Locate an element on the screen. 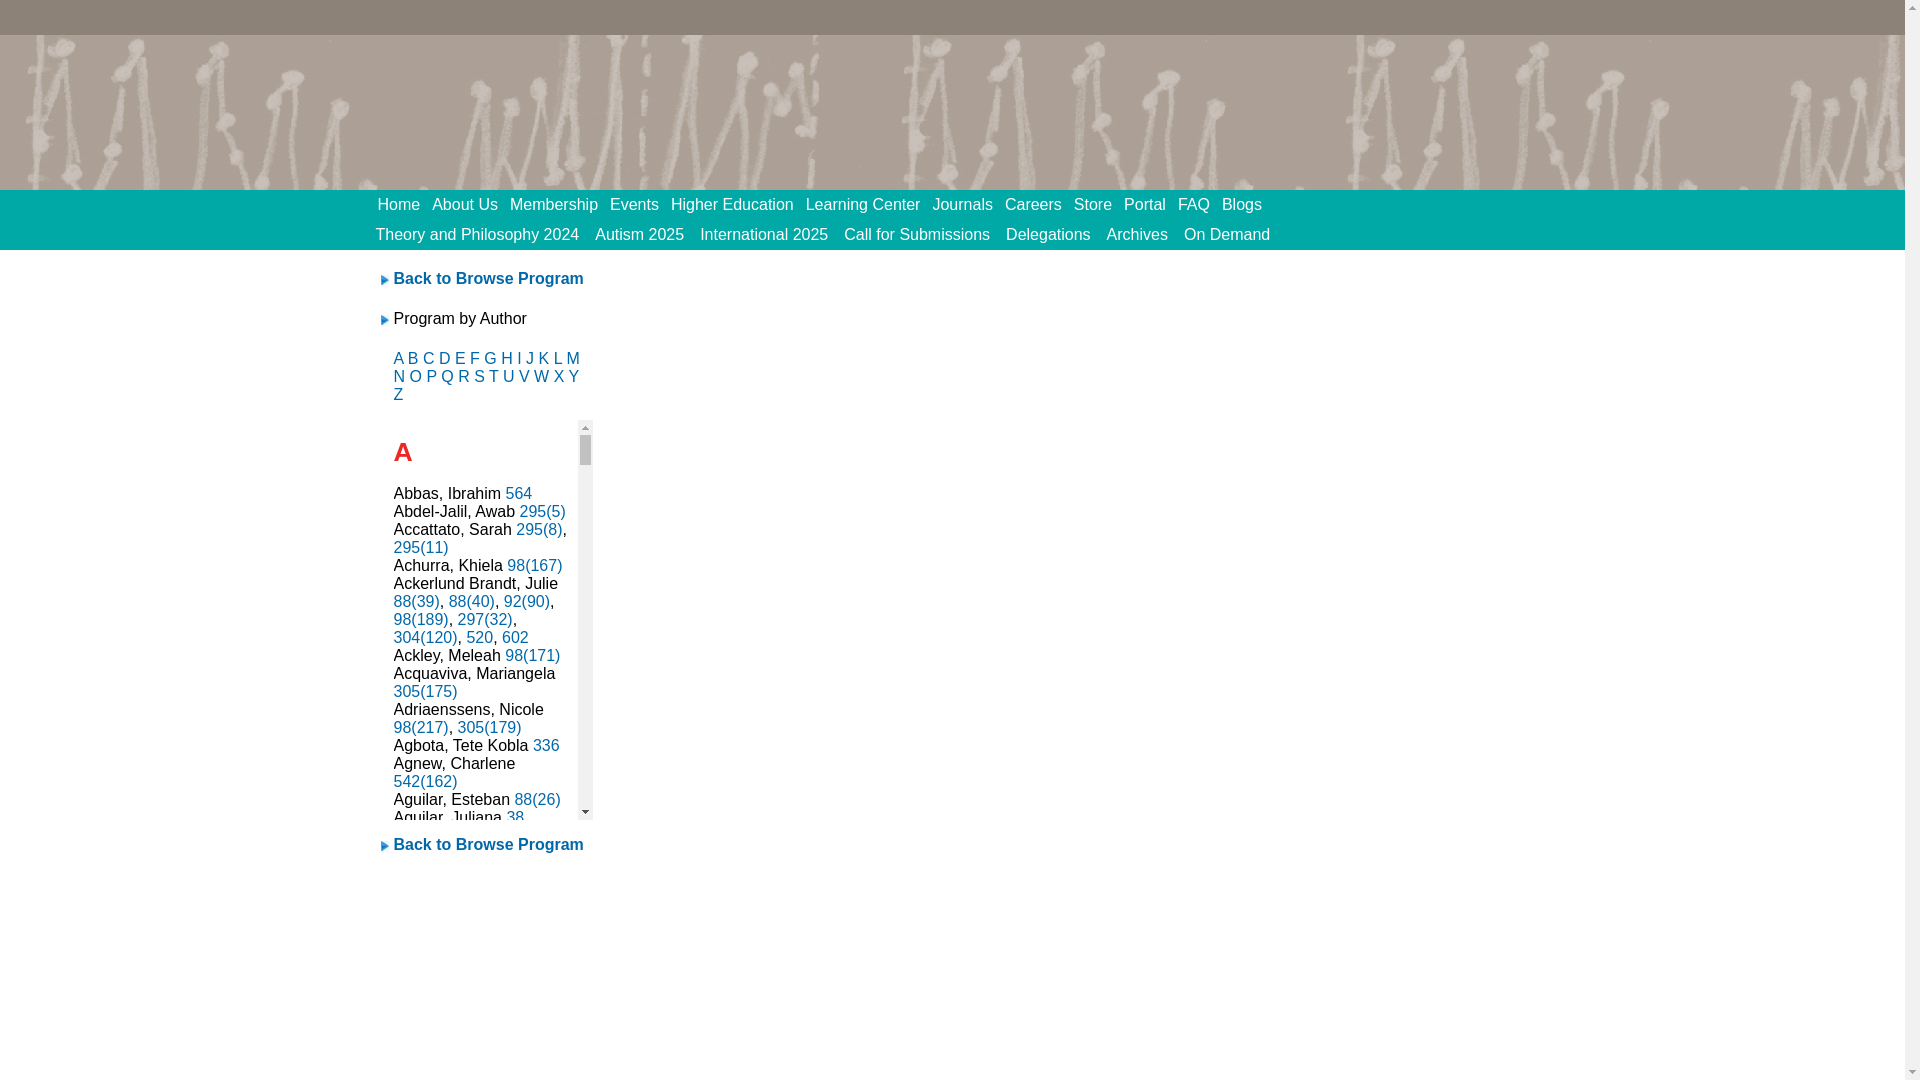 The height and width of the screenshot is (1080, 1920). Portal is located at coordinates (1150, 205).